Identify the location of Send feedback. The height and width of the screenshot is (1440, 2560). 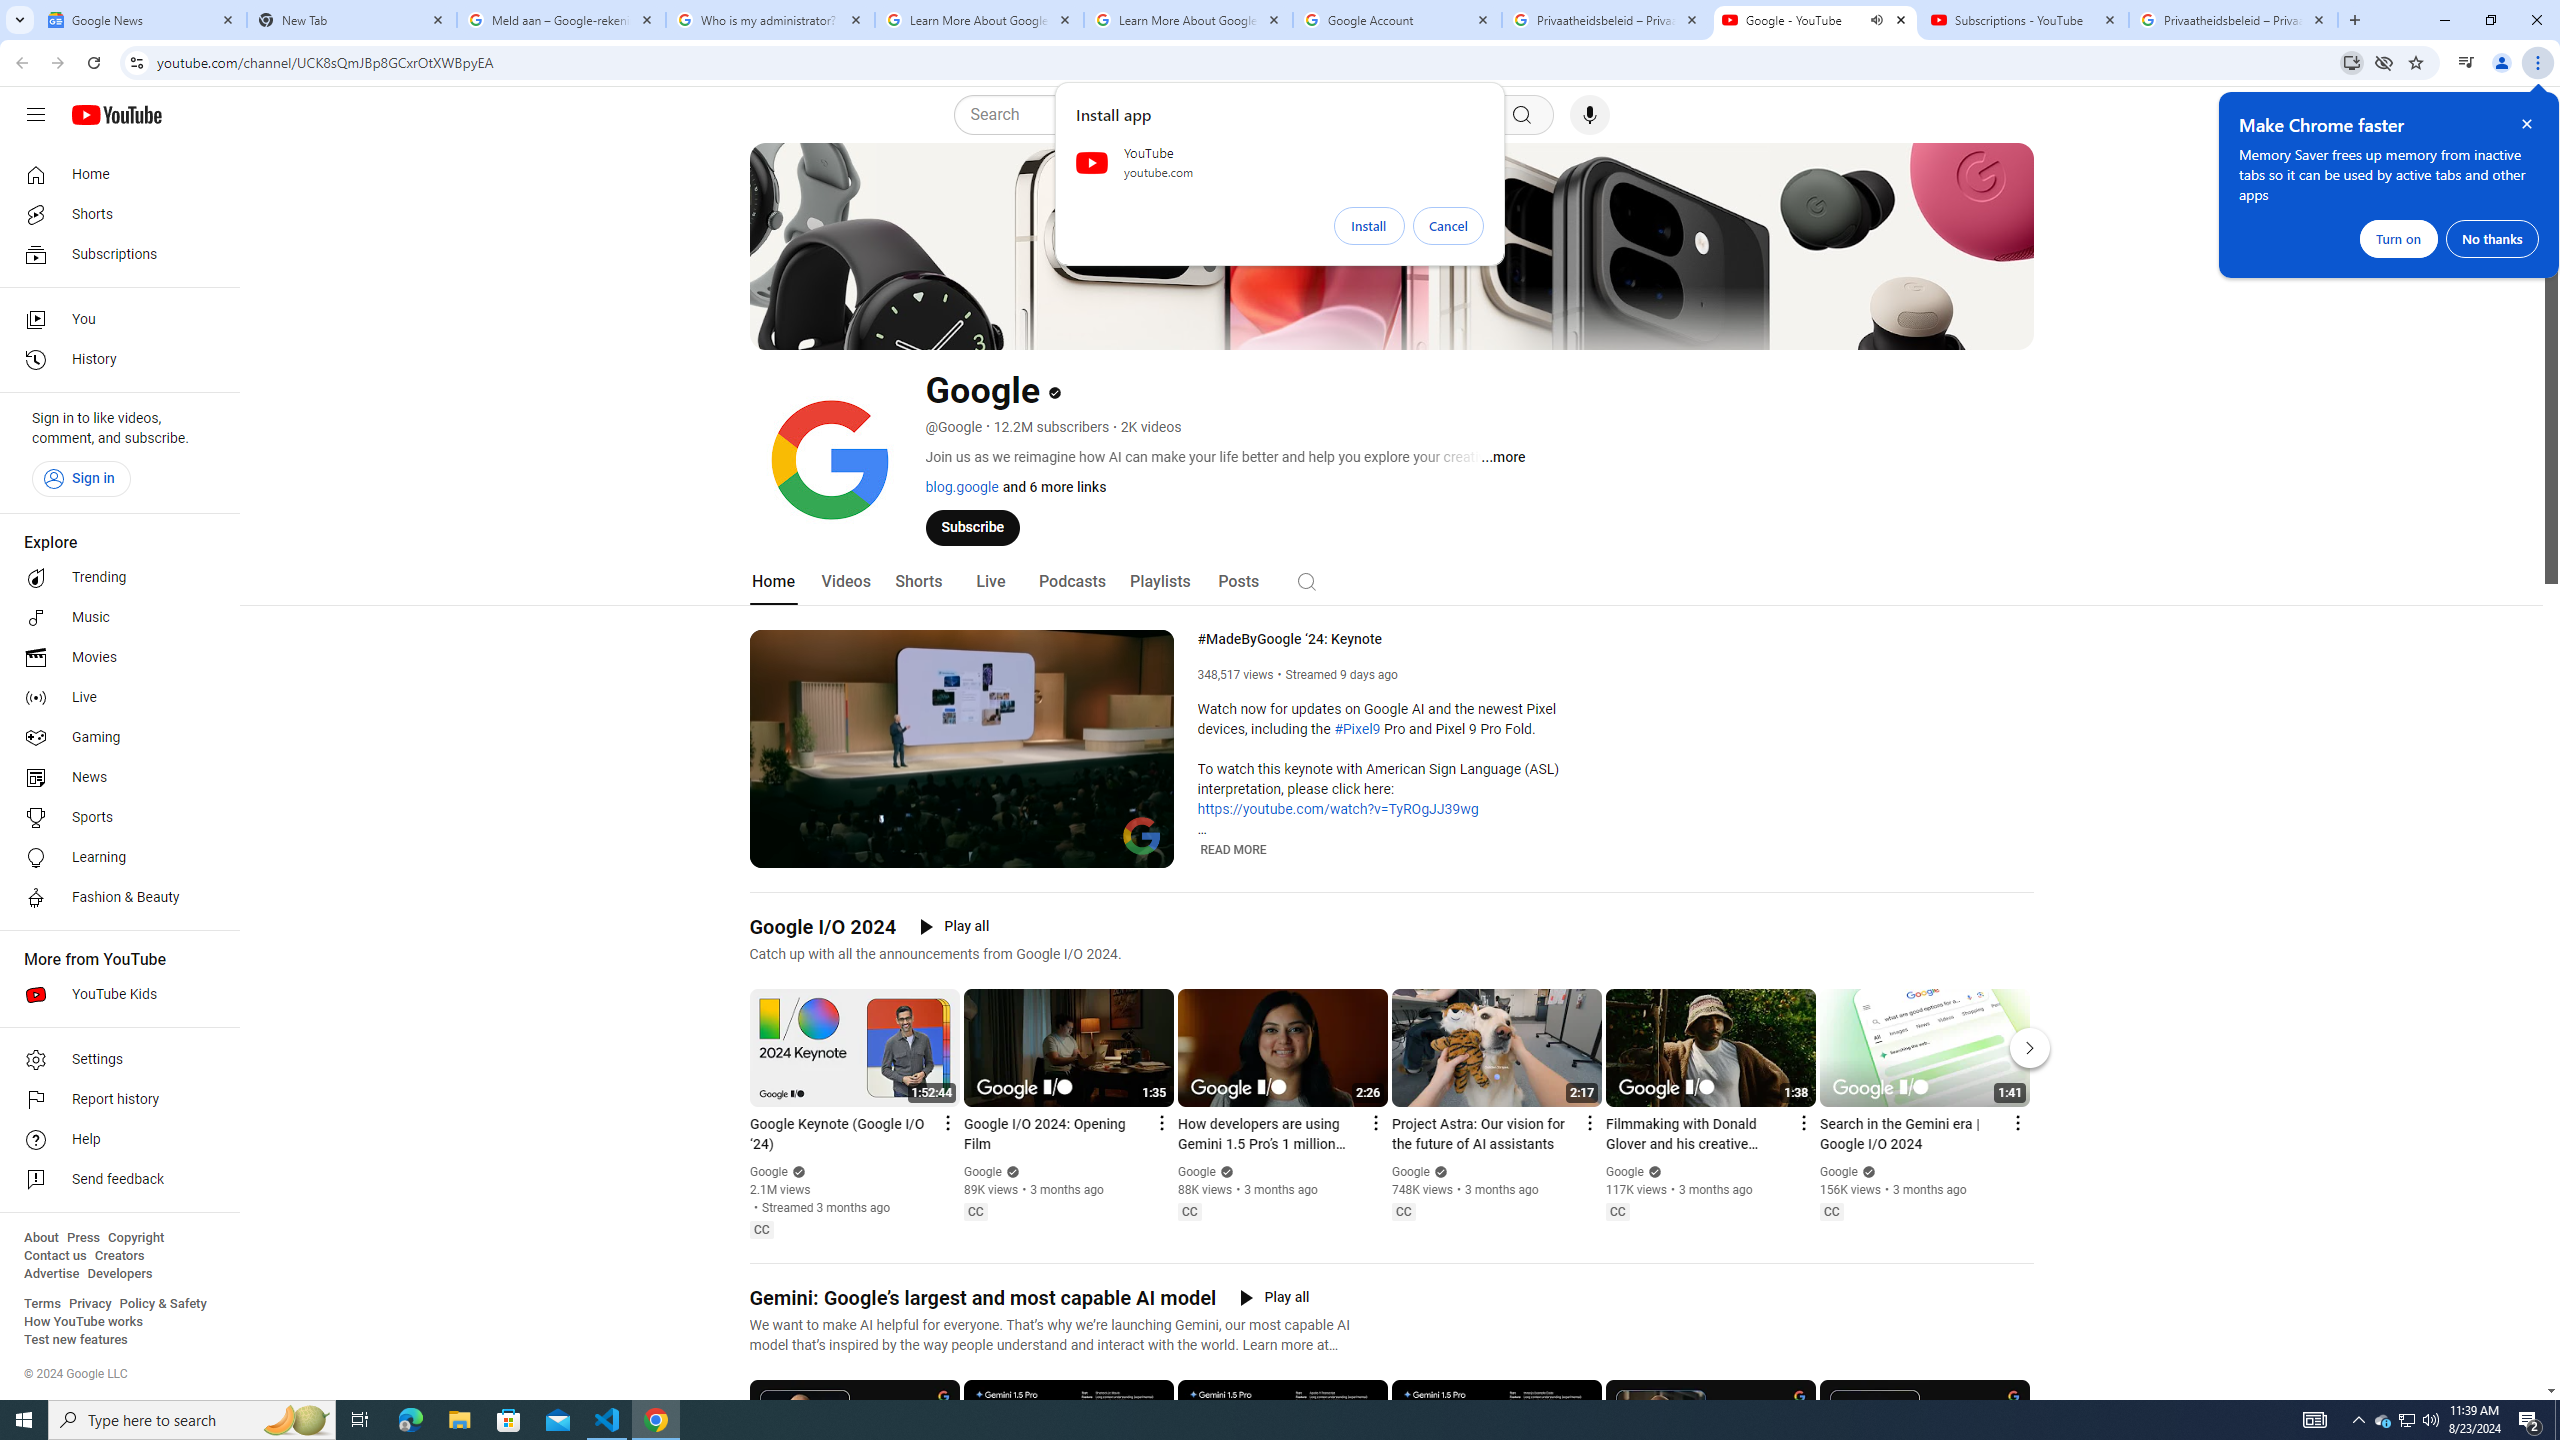
(114, 1180).